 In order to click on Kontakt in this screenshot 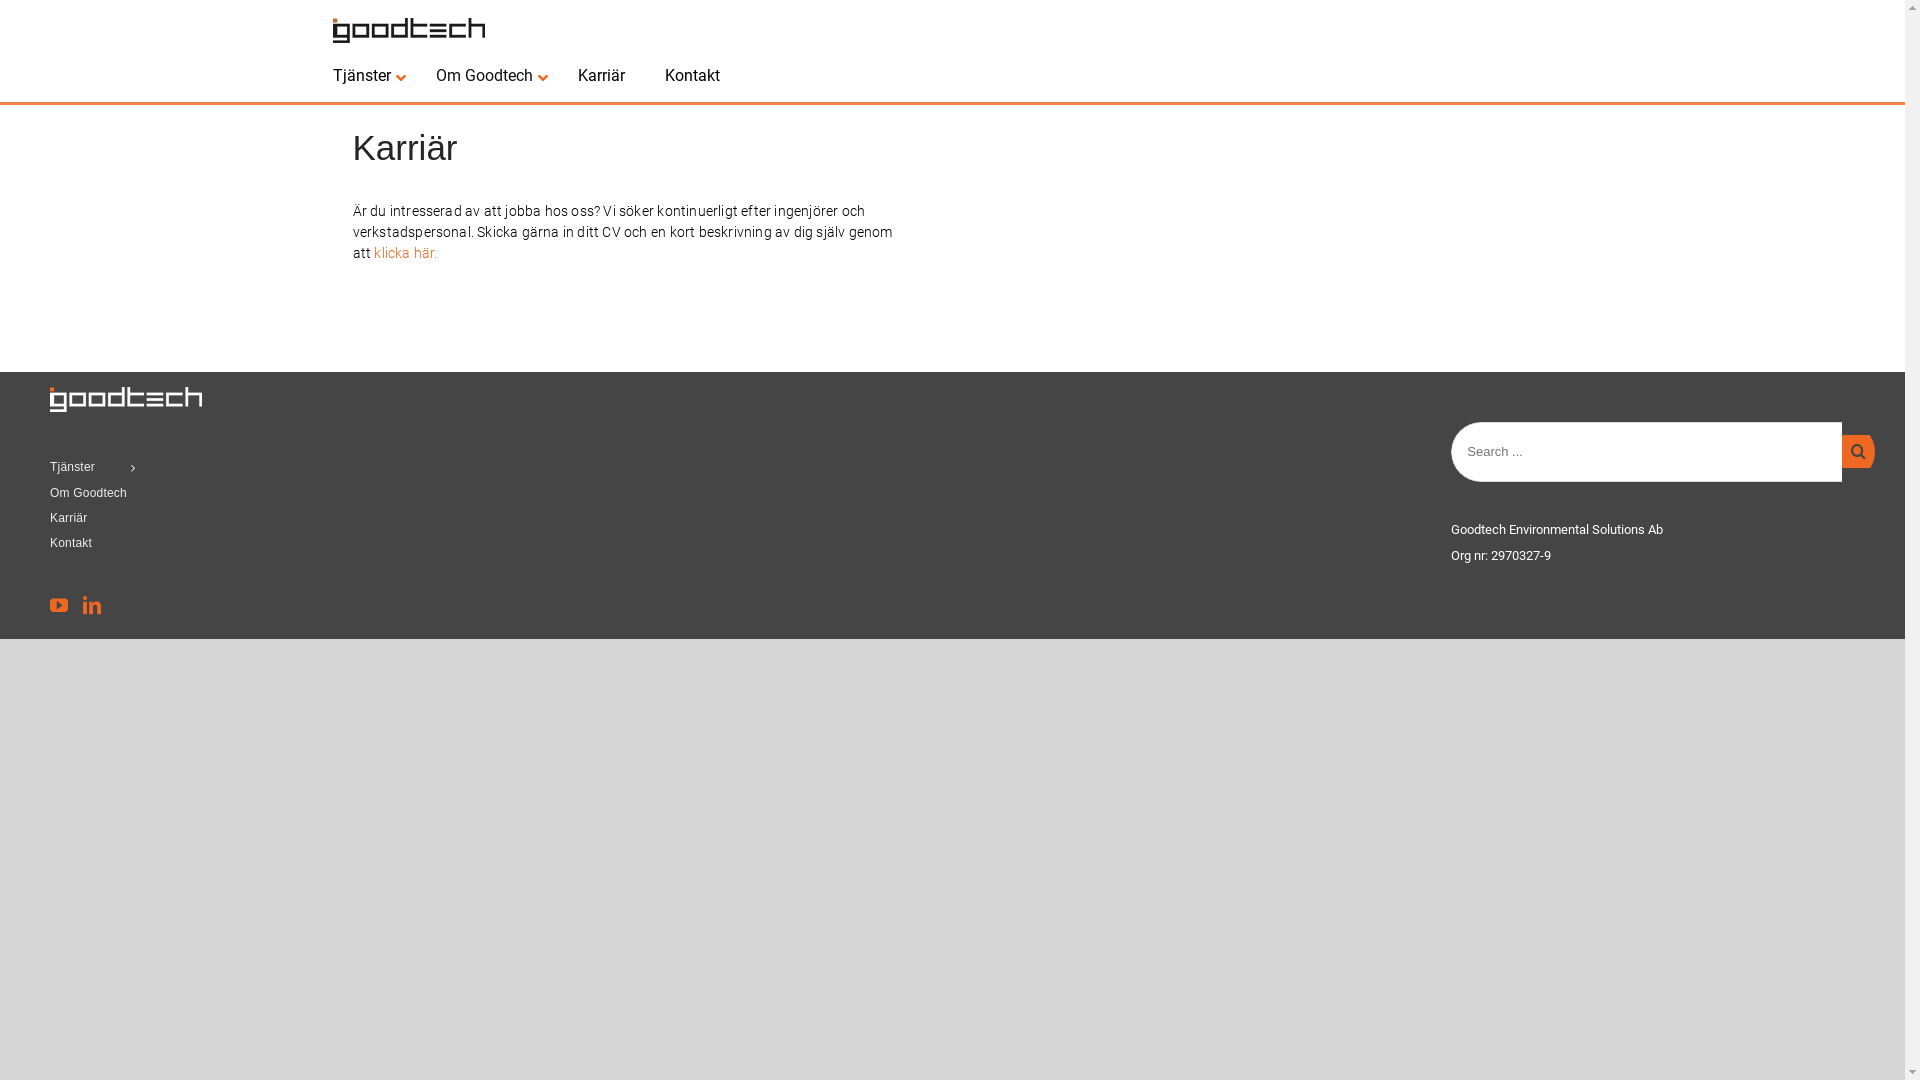, I will do `click(242, 544)`.